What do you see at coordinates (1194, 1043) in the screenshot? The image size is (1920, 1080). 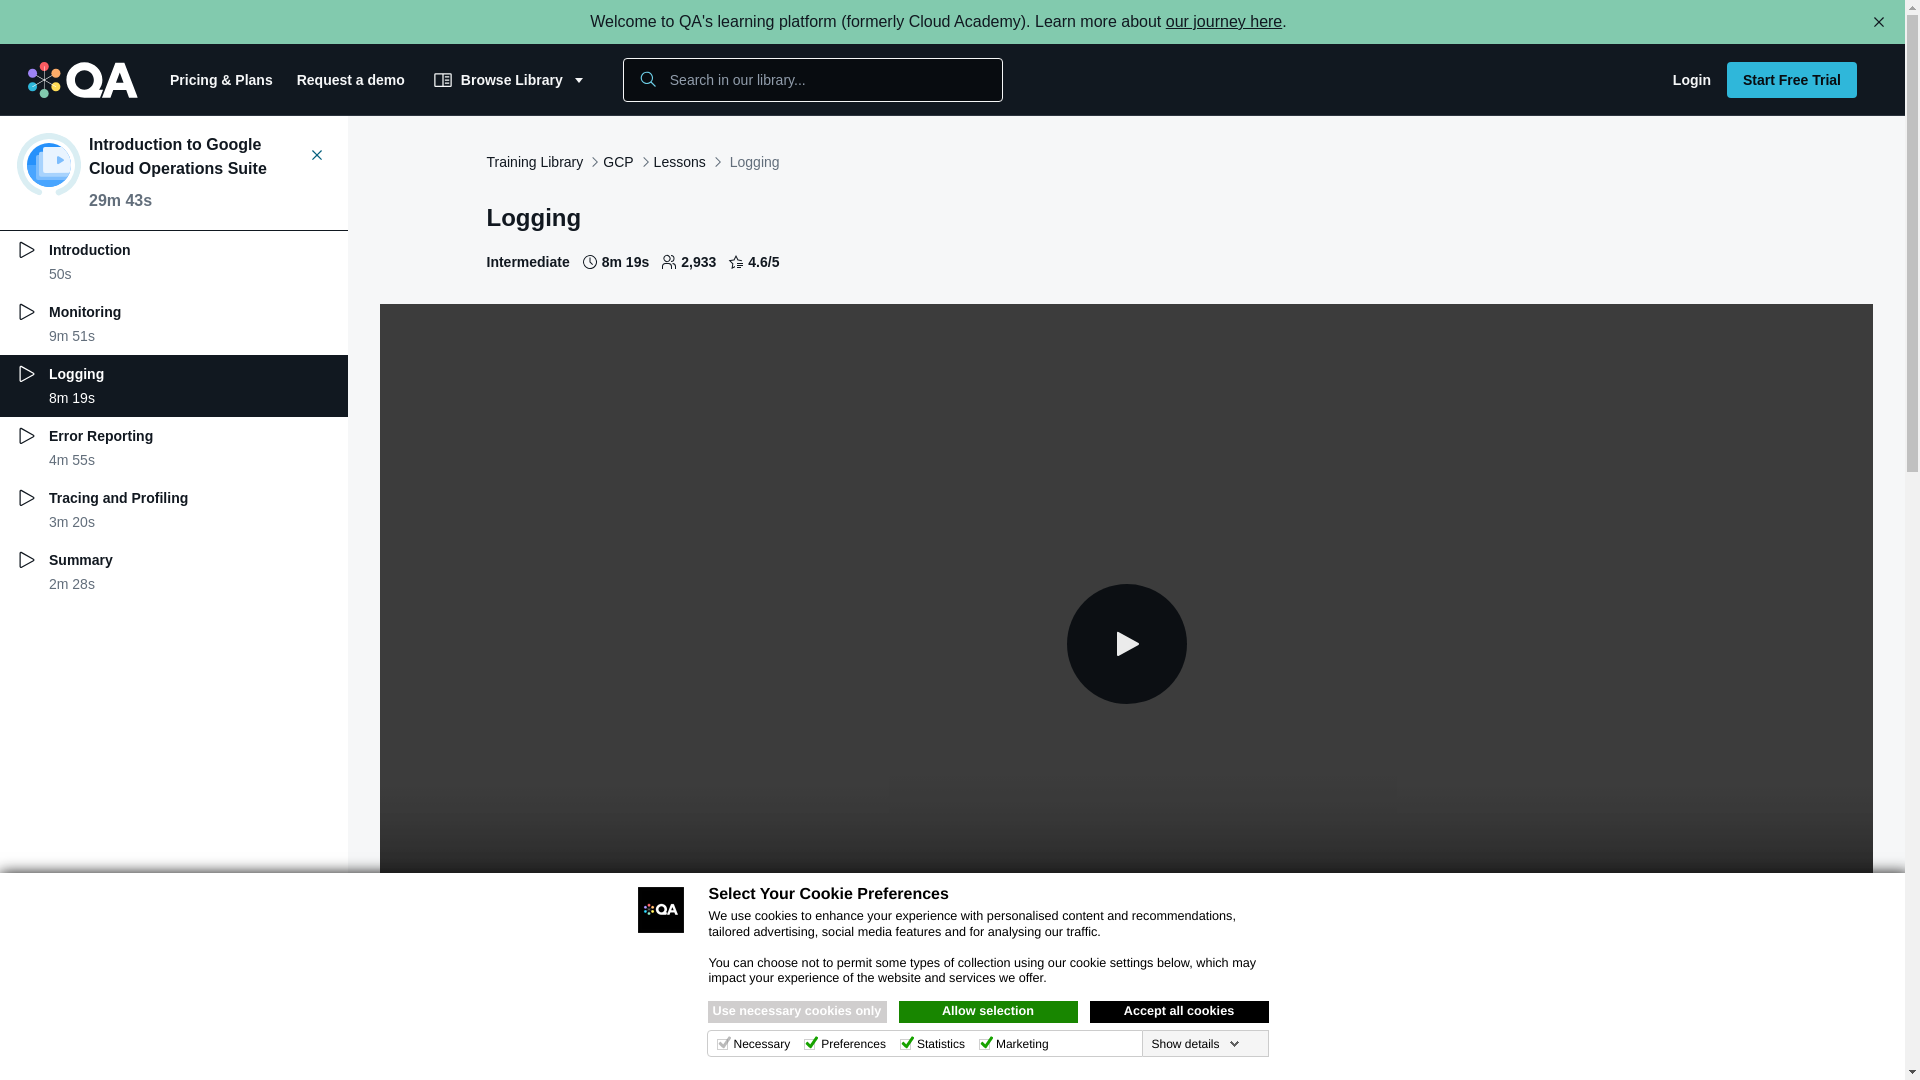 I see `Show details` at bounding box center [1194, 1043].